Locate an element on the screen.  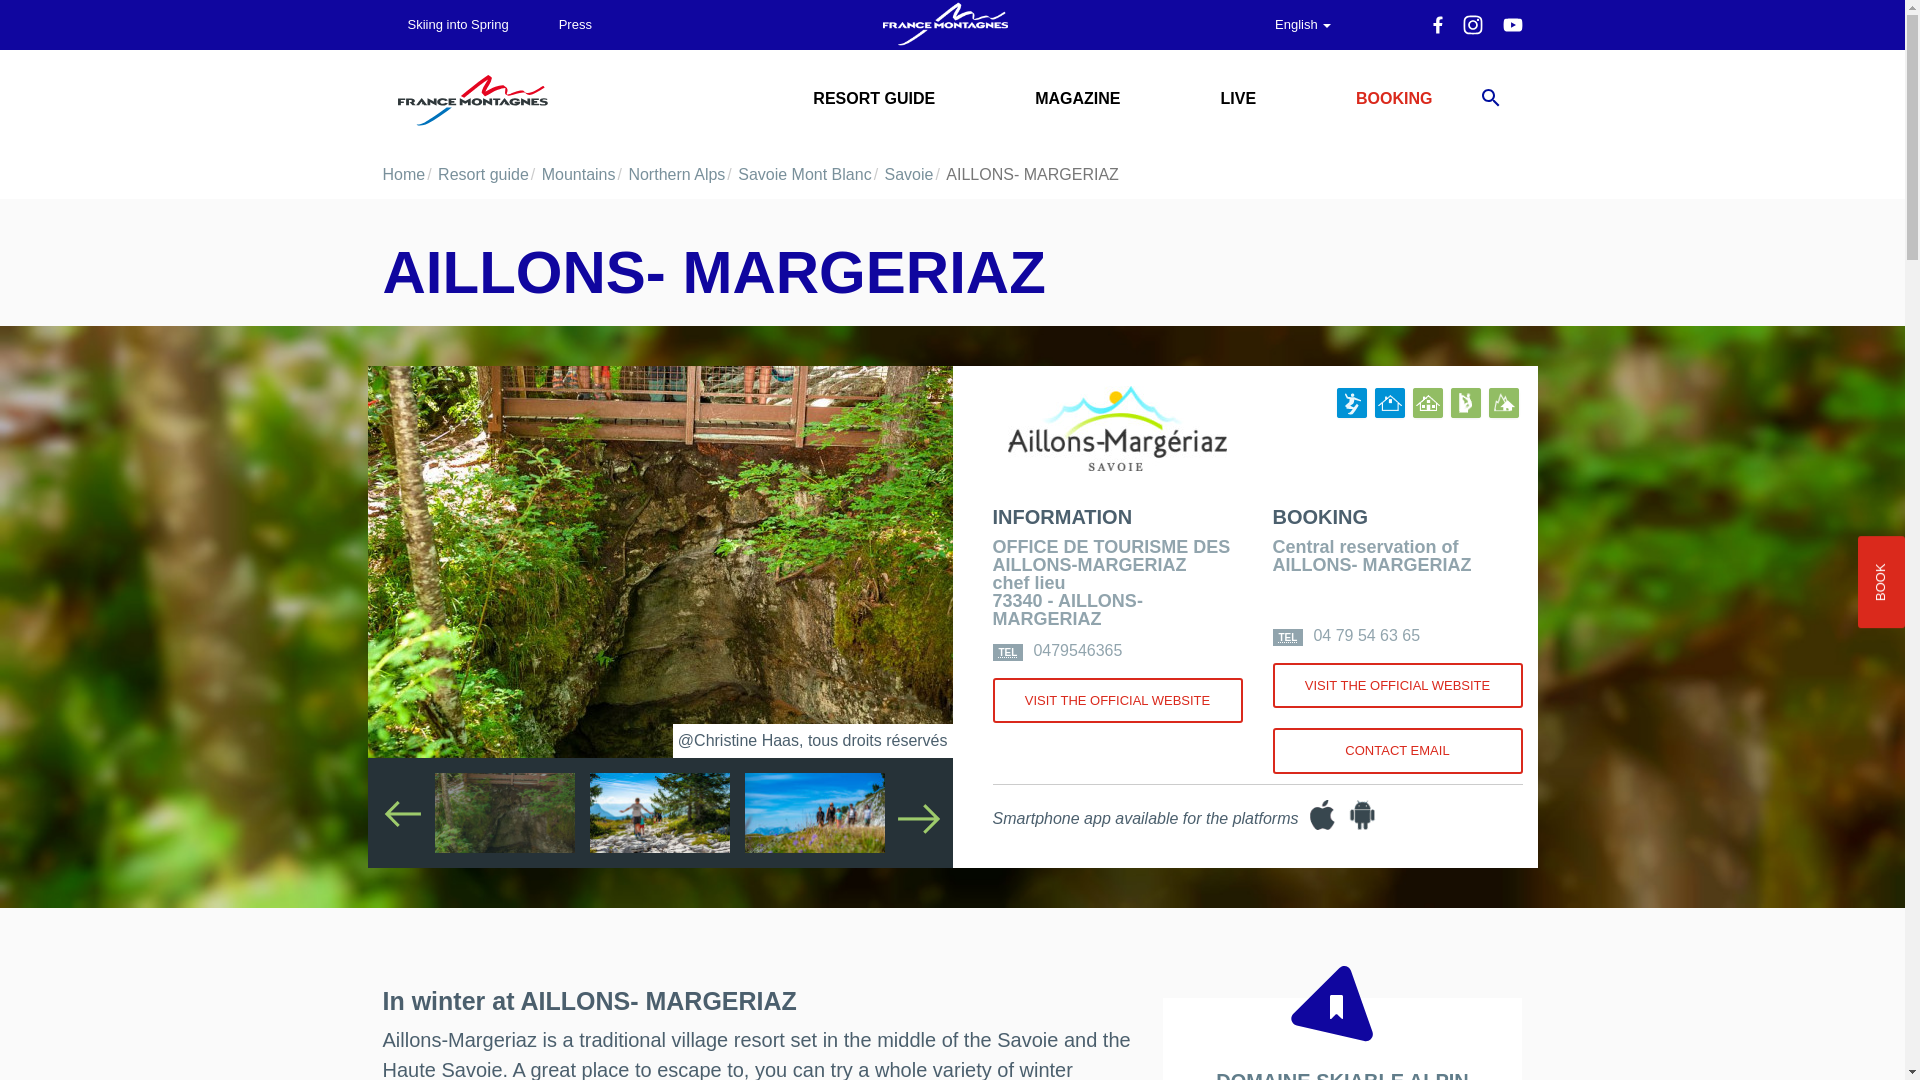
Welcome is located at coordinates (472, 100).